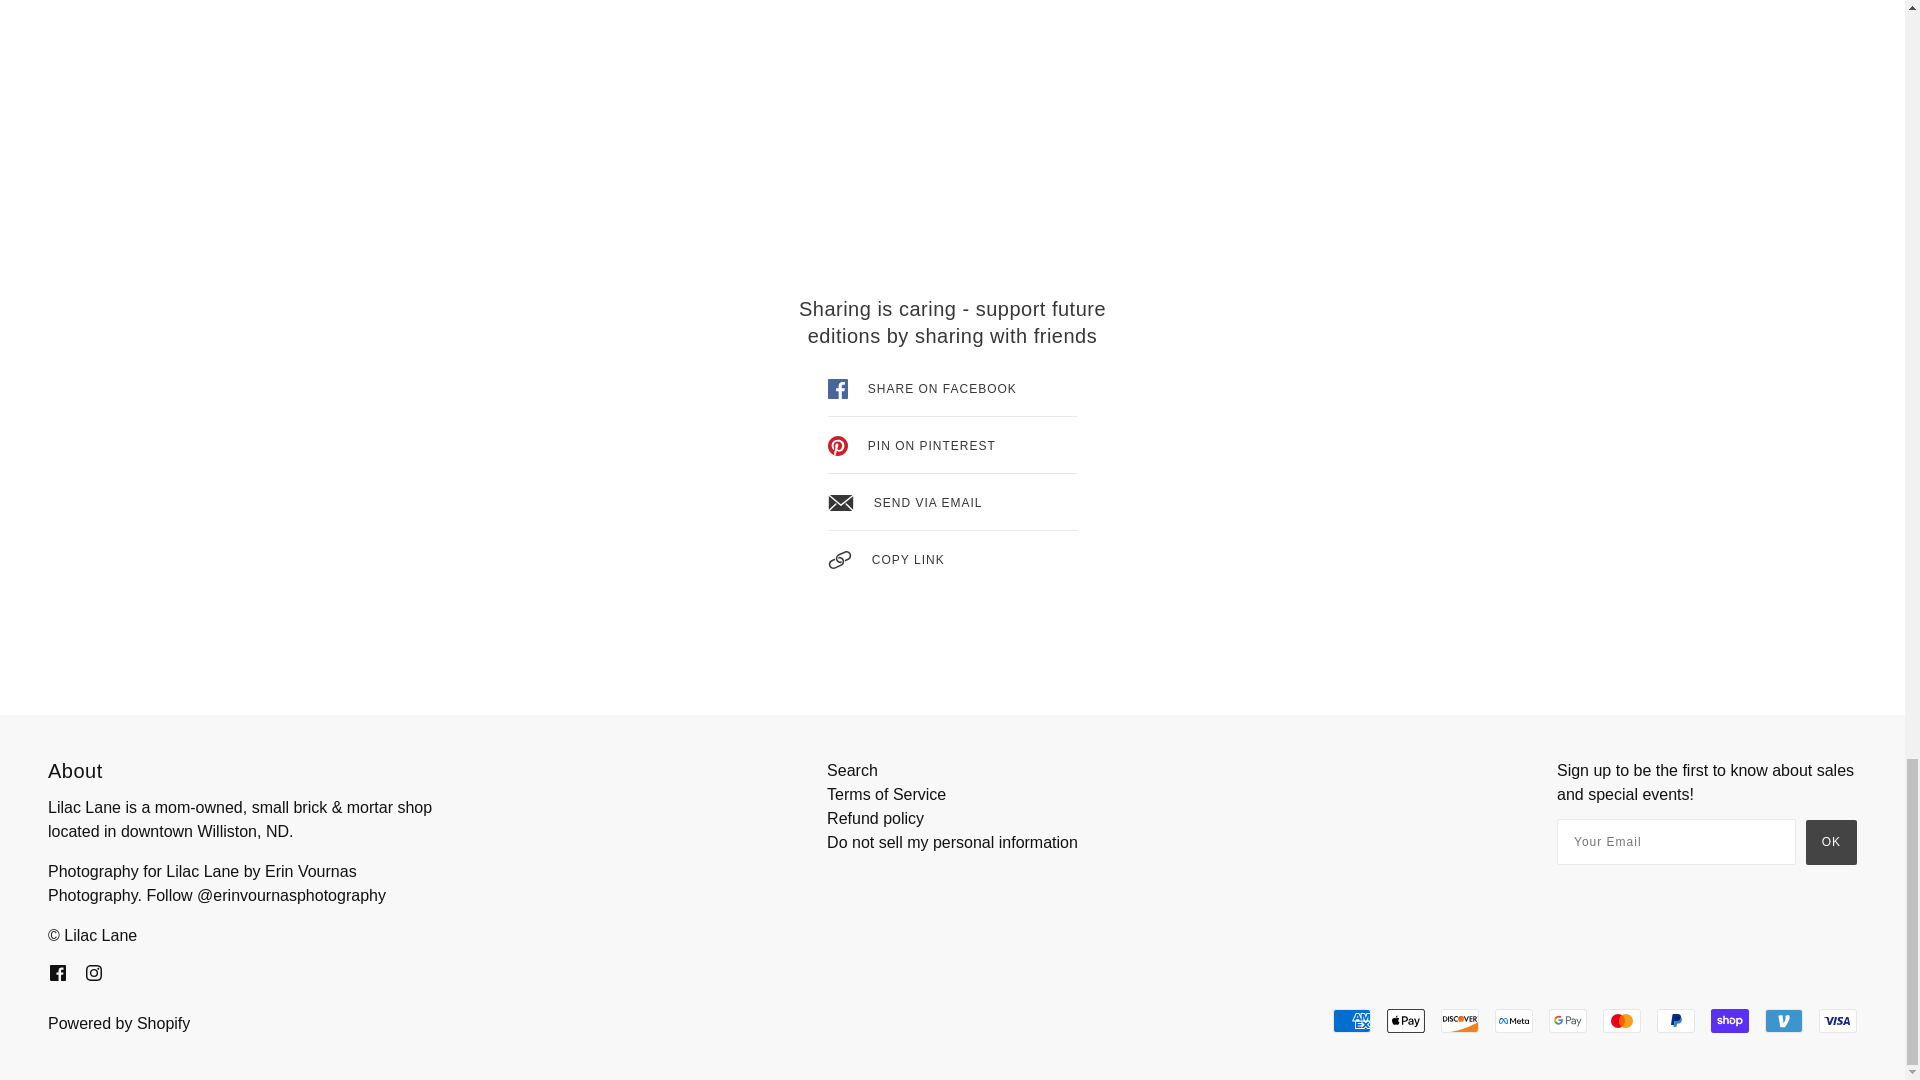  I want to click on Shop Pay, so click(1730, 1020).